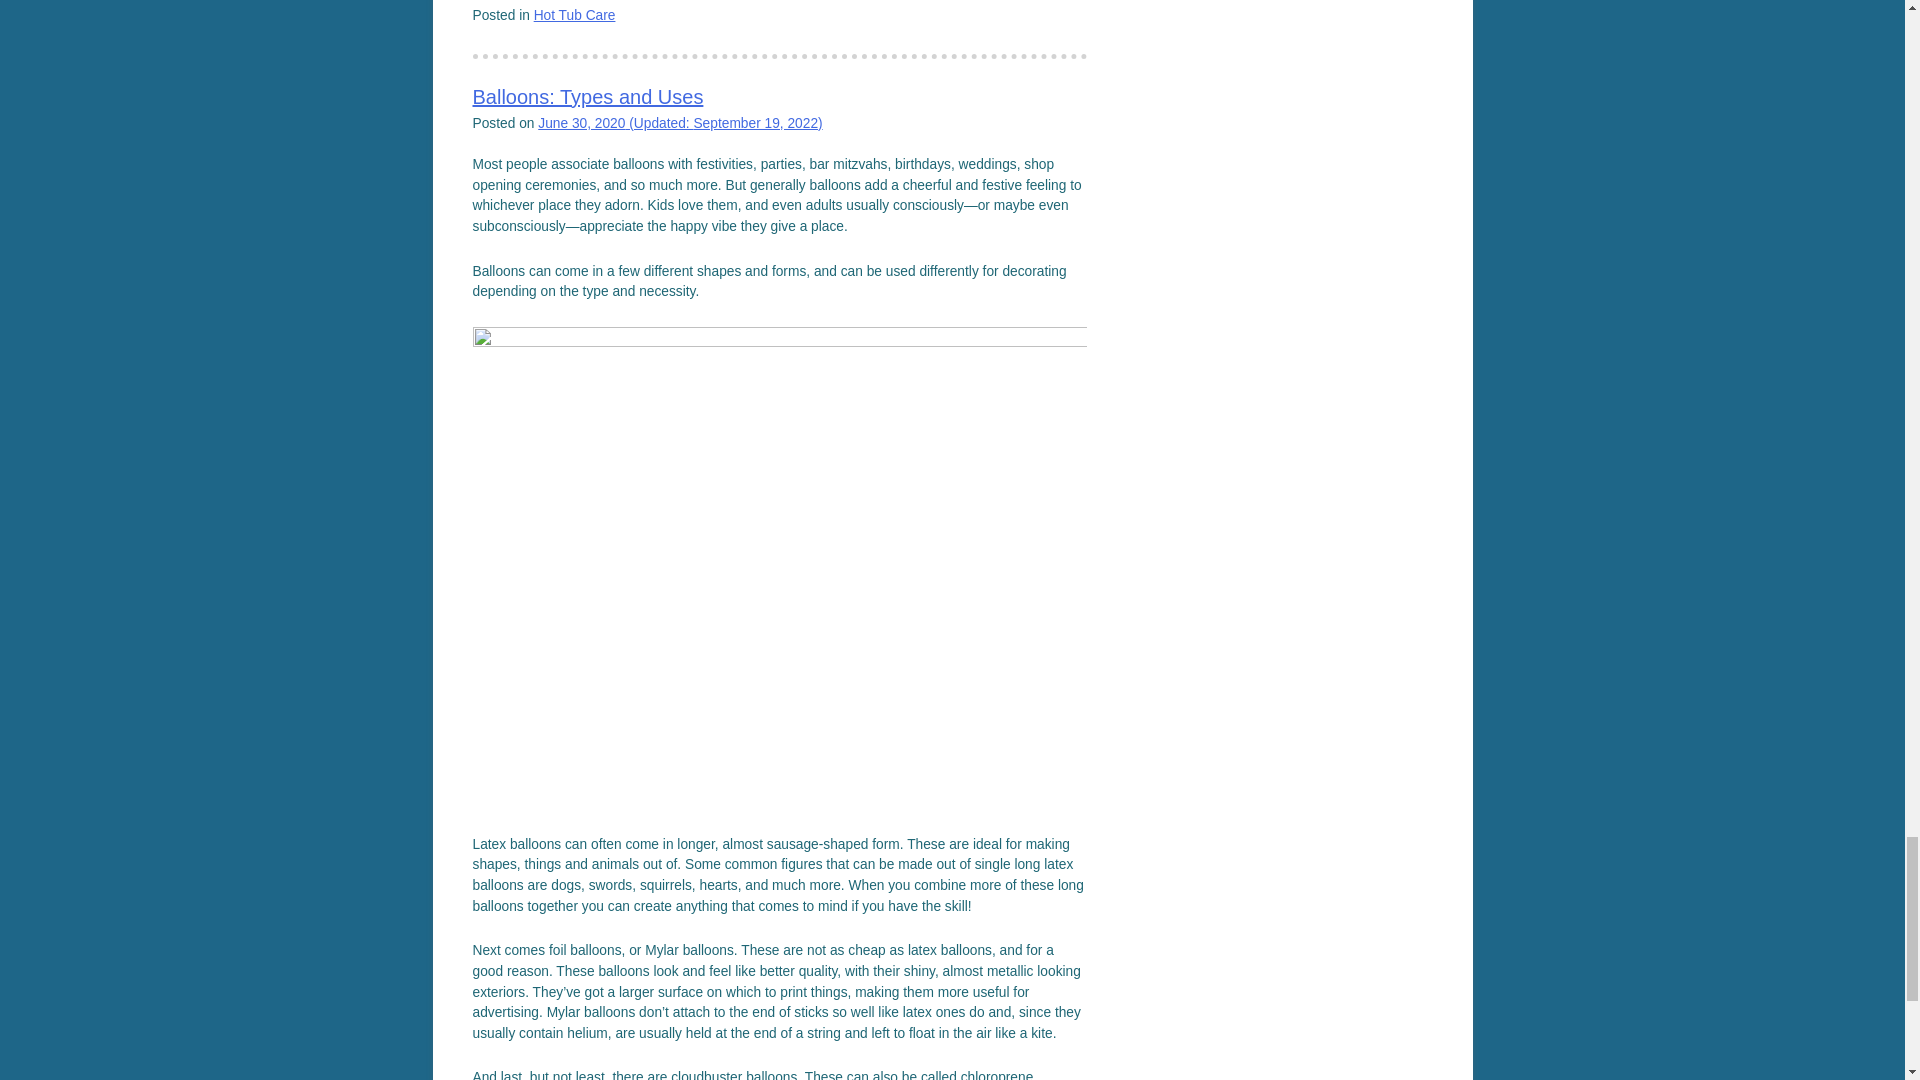  What do you see at coordinates (587, 97) in the screenshot?
I see `Balloons: Types and Uses` at bounding box center [587, 97].